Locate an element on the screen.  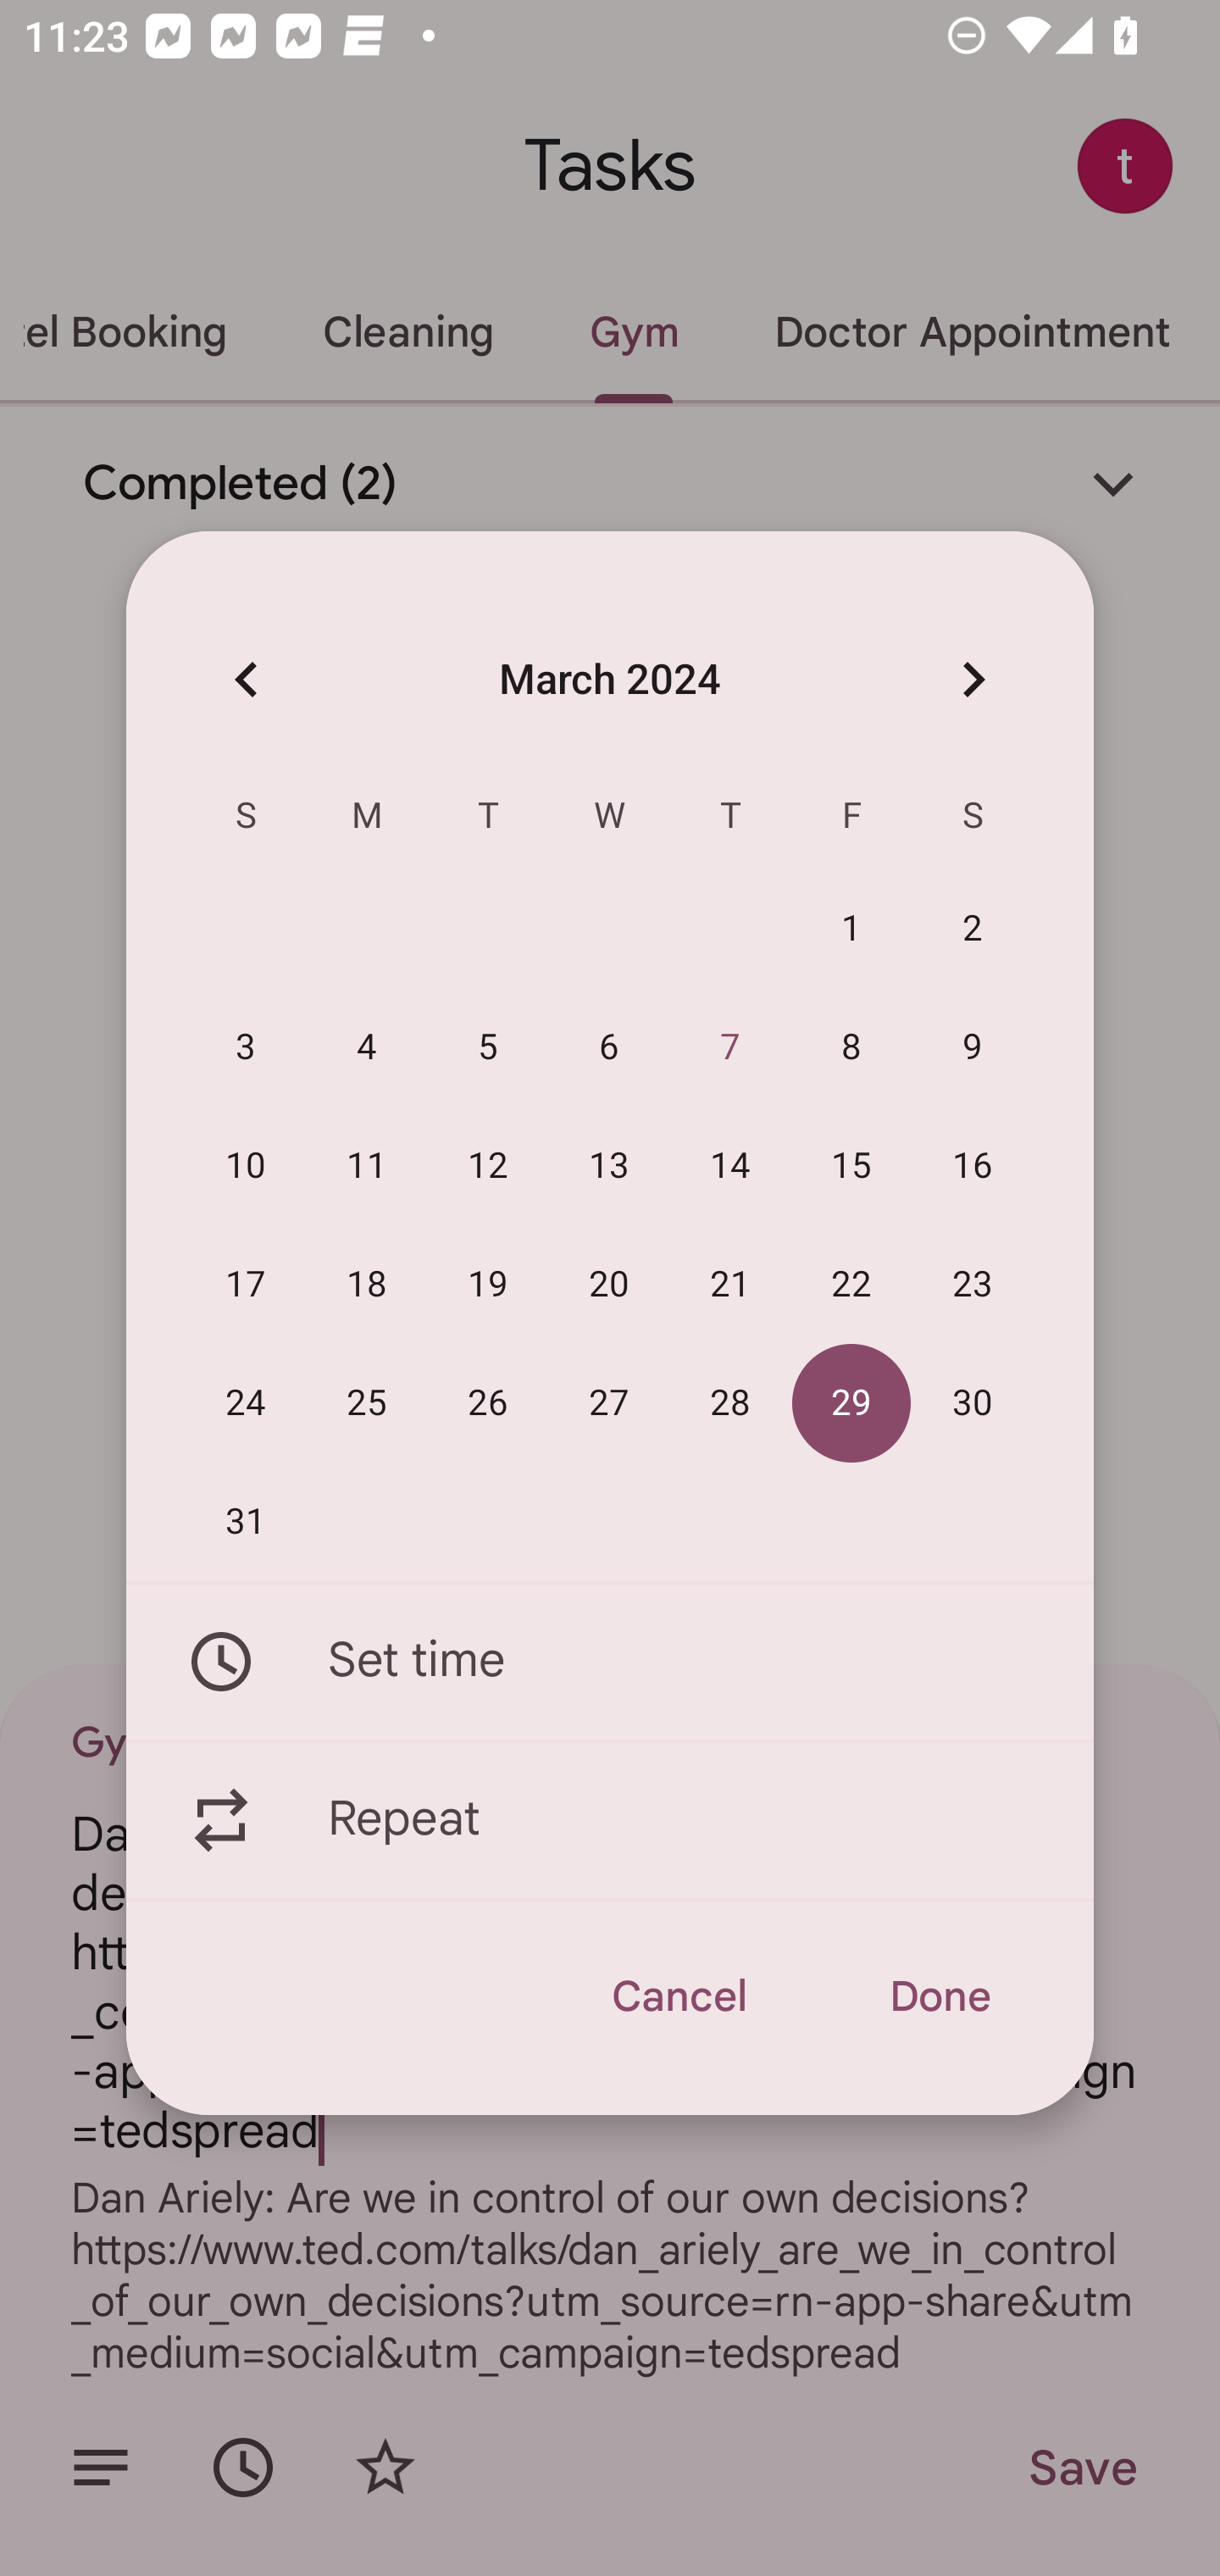
28 28 March 2024 is located at coordinates (730, 1403).